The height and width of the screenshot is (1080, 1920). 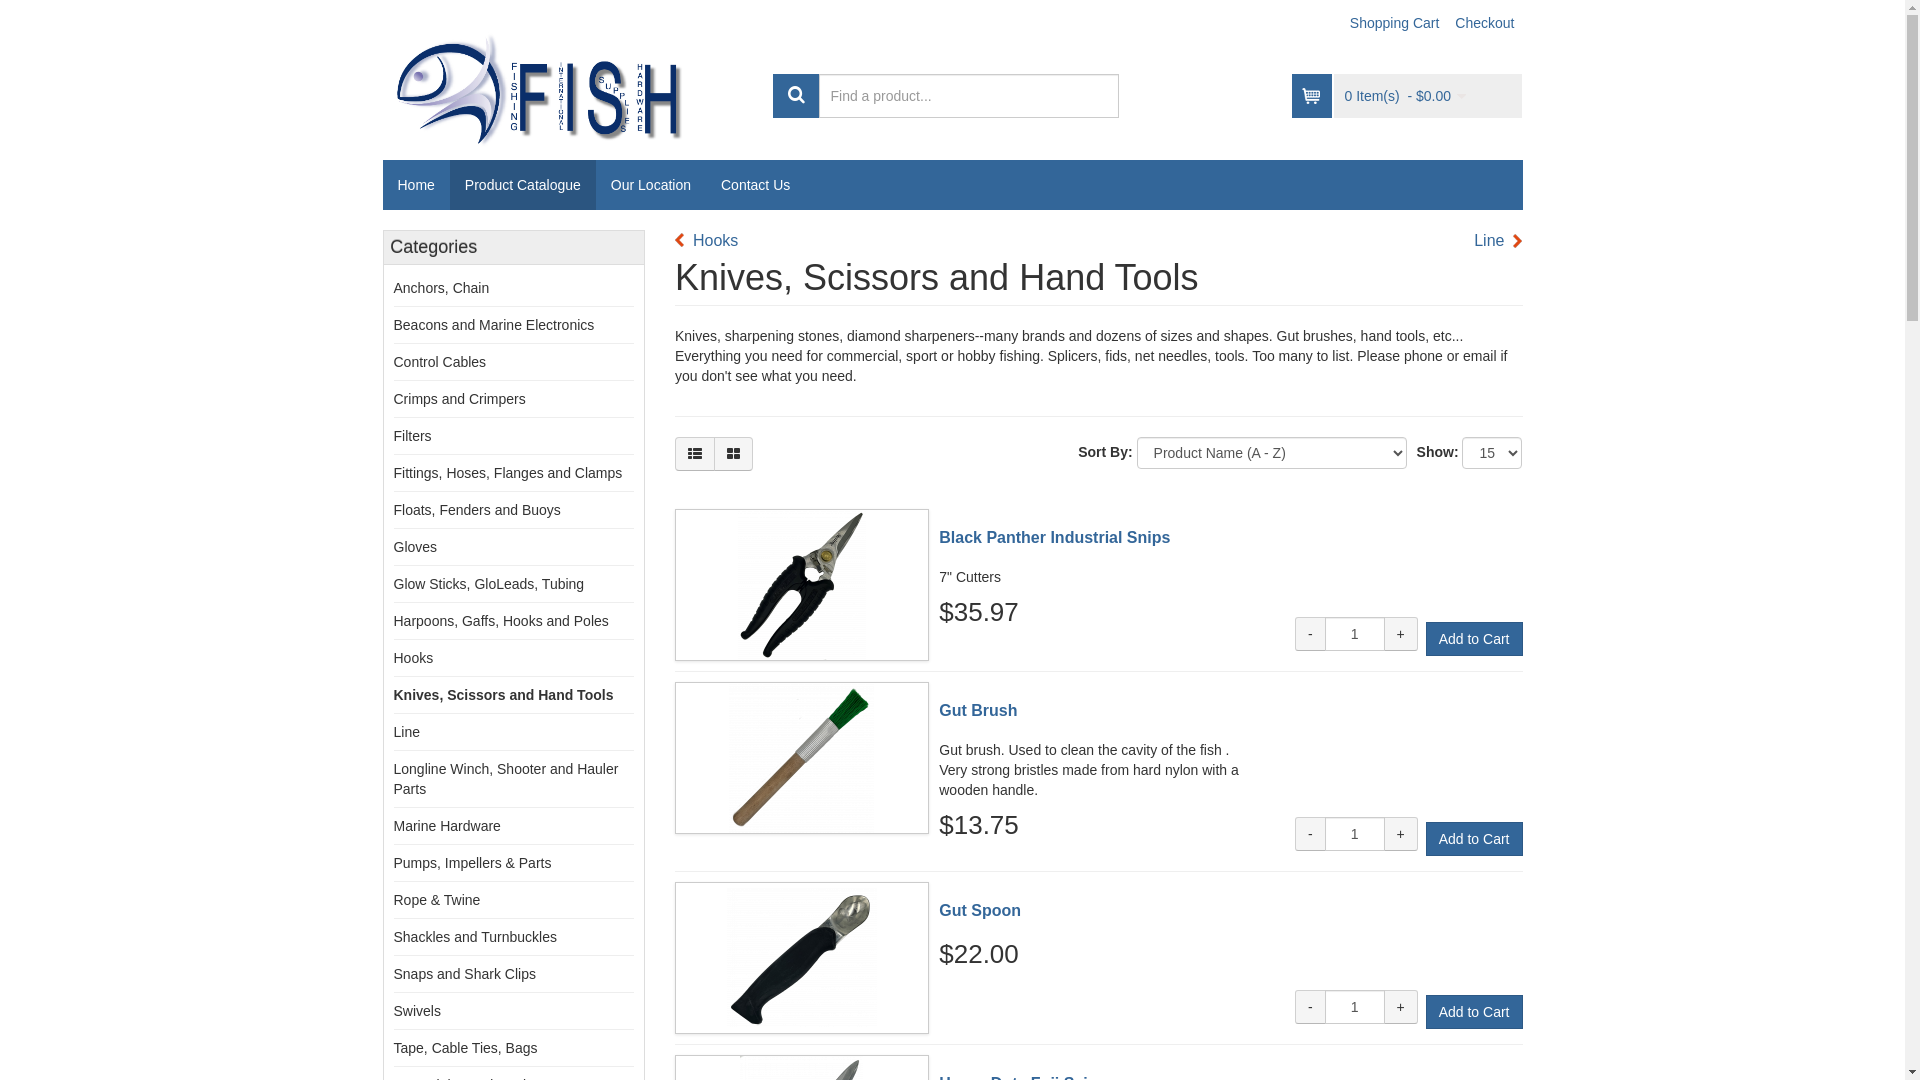 What do you see at coordinates (1484, 23) in the screenshot?
I see `Checkout` at bounding box center [1484, 23].